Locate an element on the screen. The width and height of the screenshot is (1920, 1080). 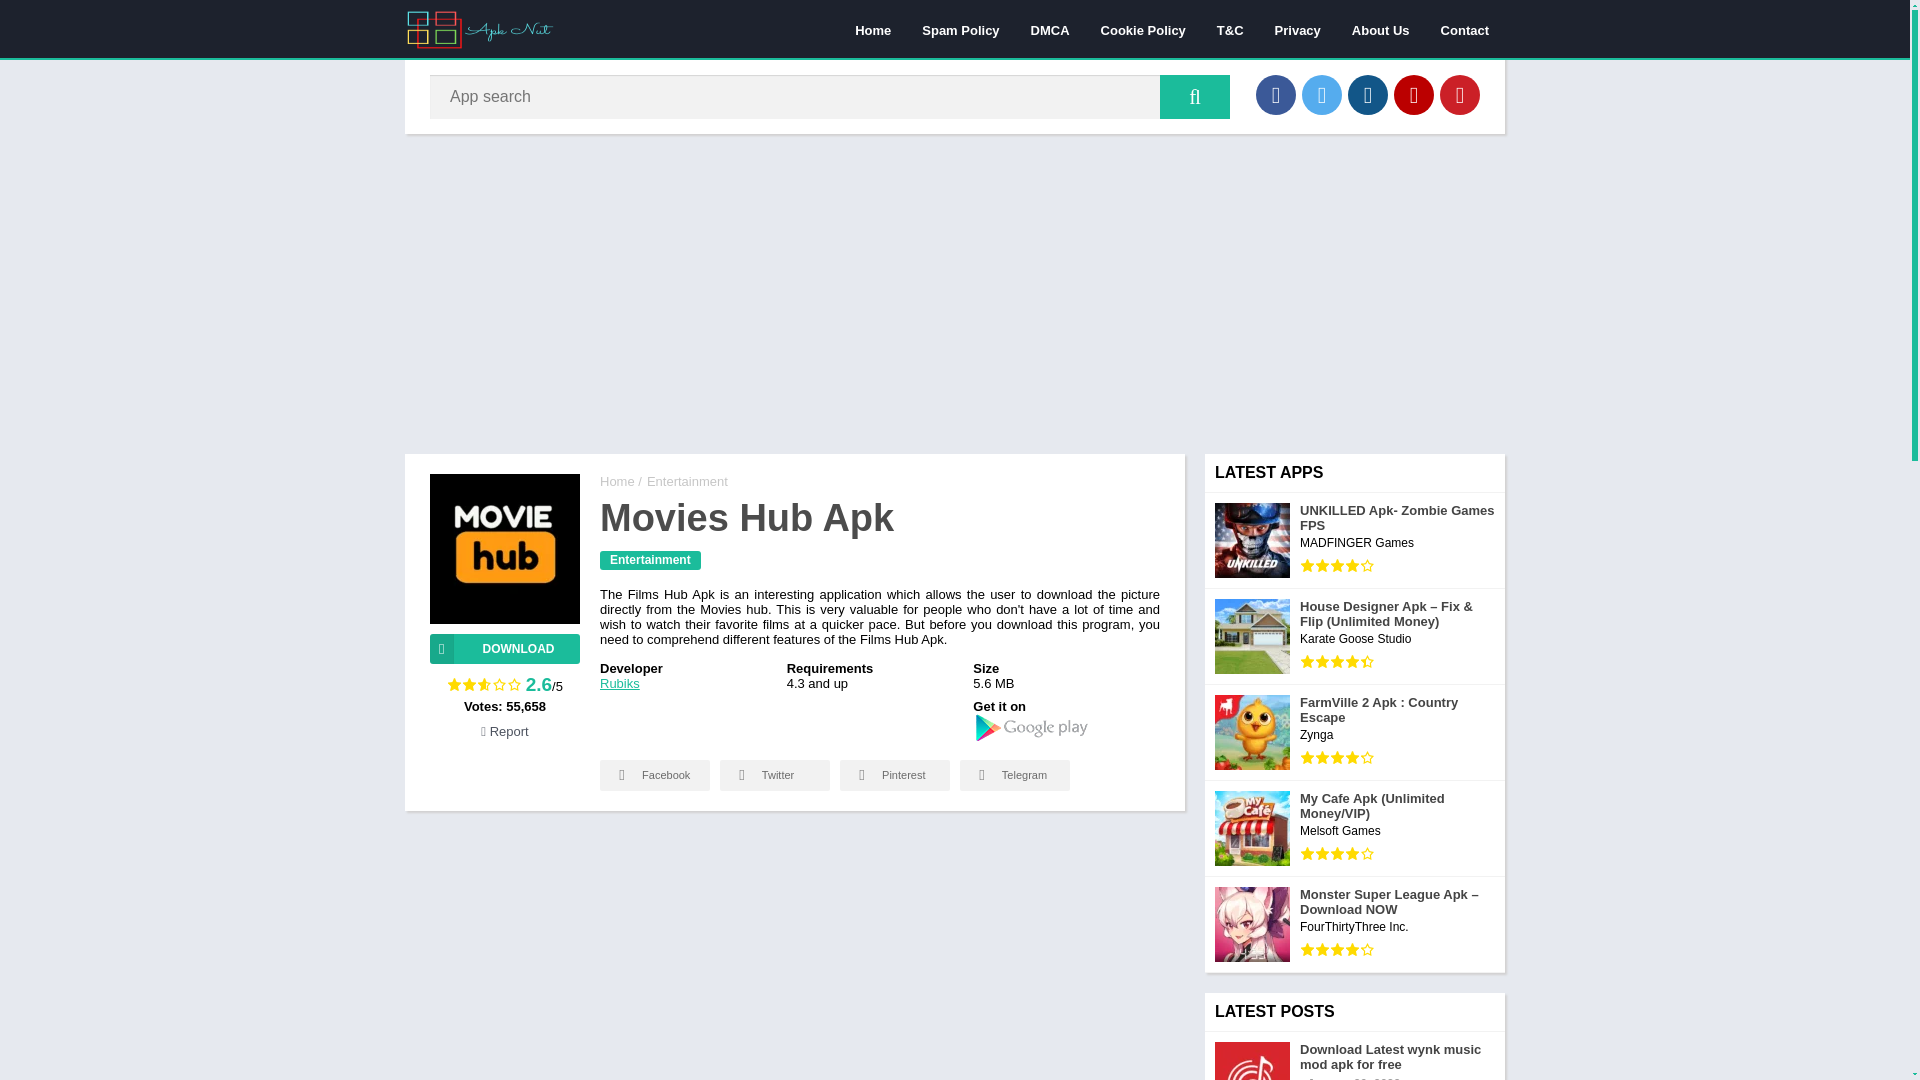
Facebook is located at coordinates (1276, 94).